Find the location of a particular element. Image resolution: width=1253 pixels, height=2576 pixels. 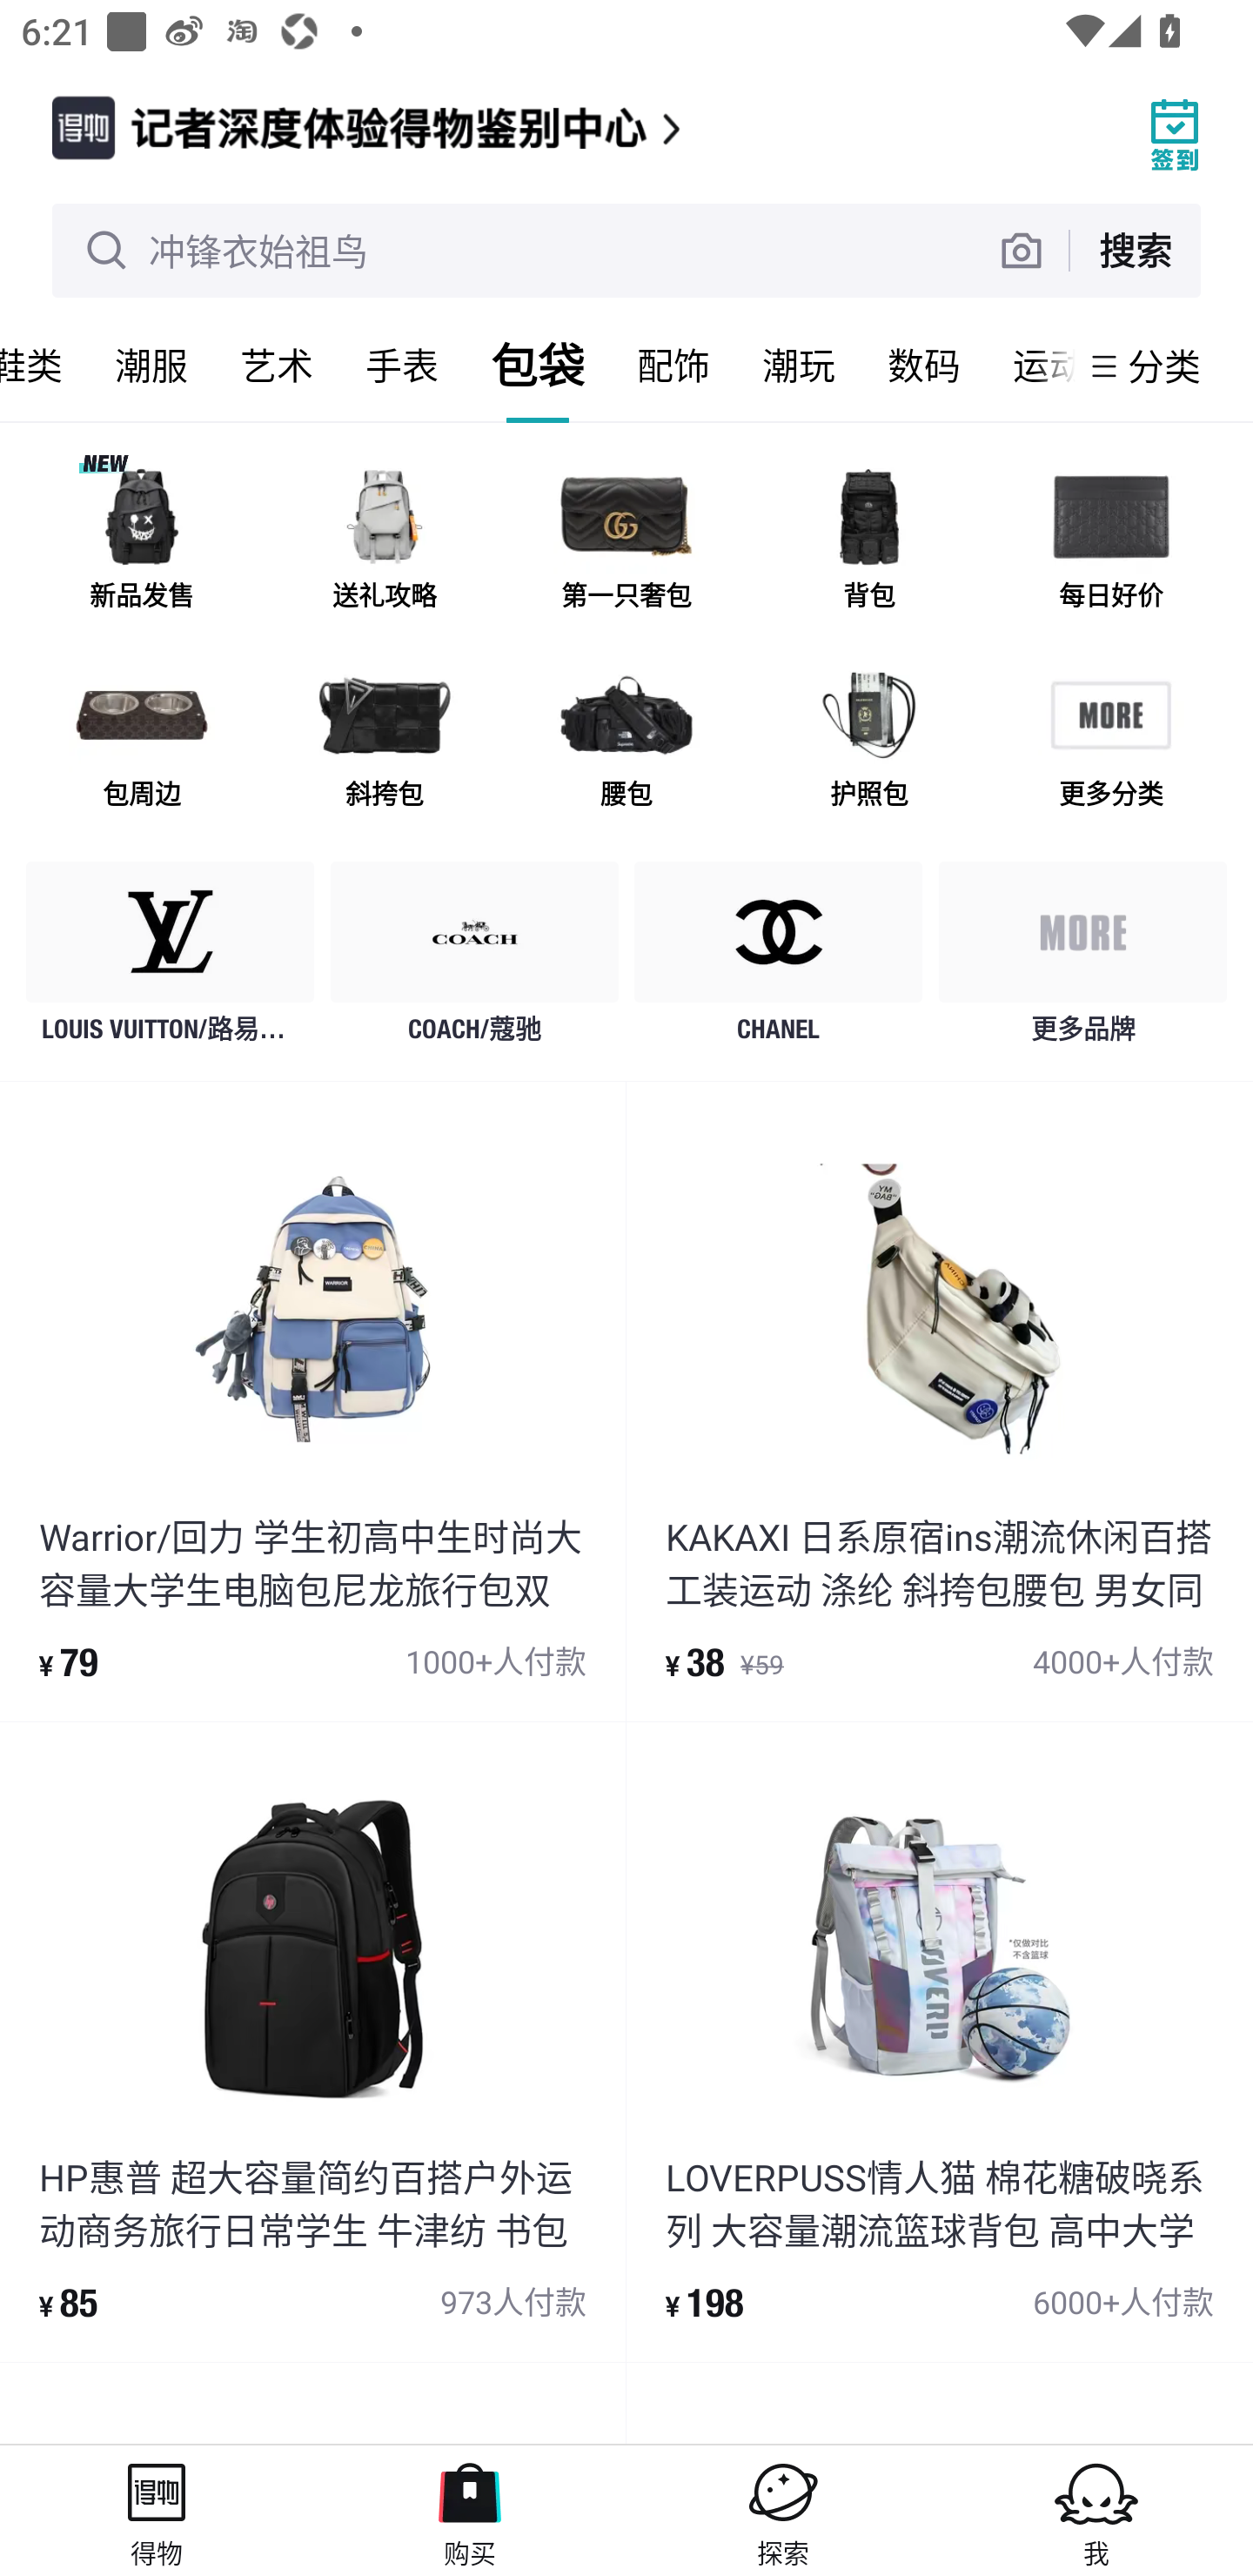

更多分类 is located at coordinates (1110, 740).